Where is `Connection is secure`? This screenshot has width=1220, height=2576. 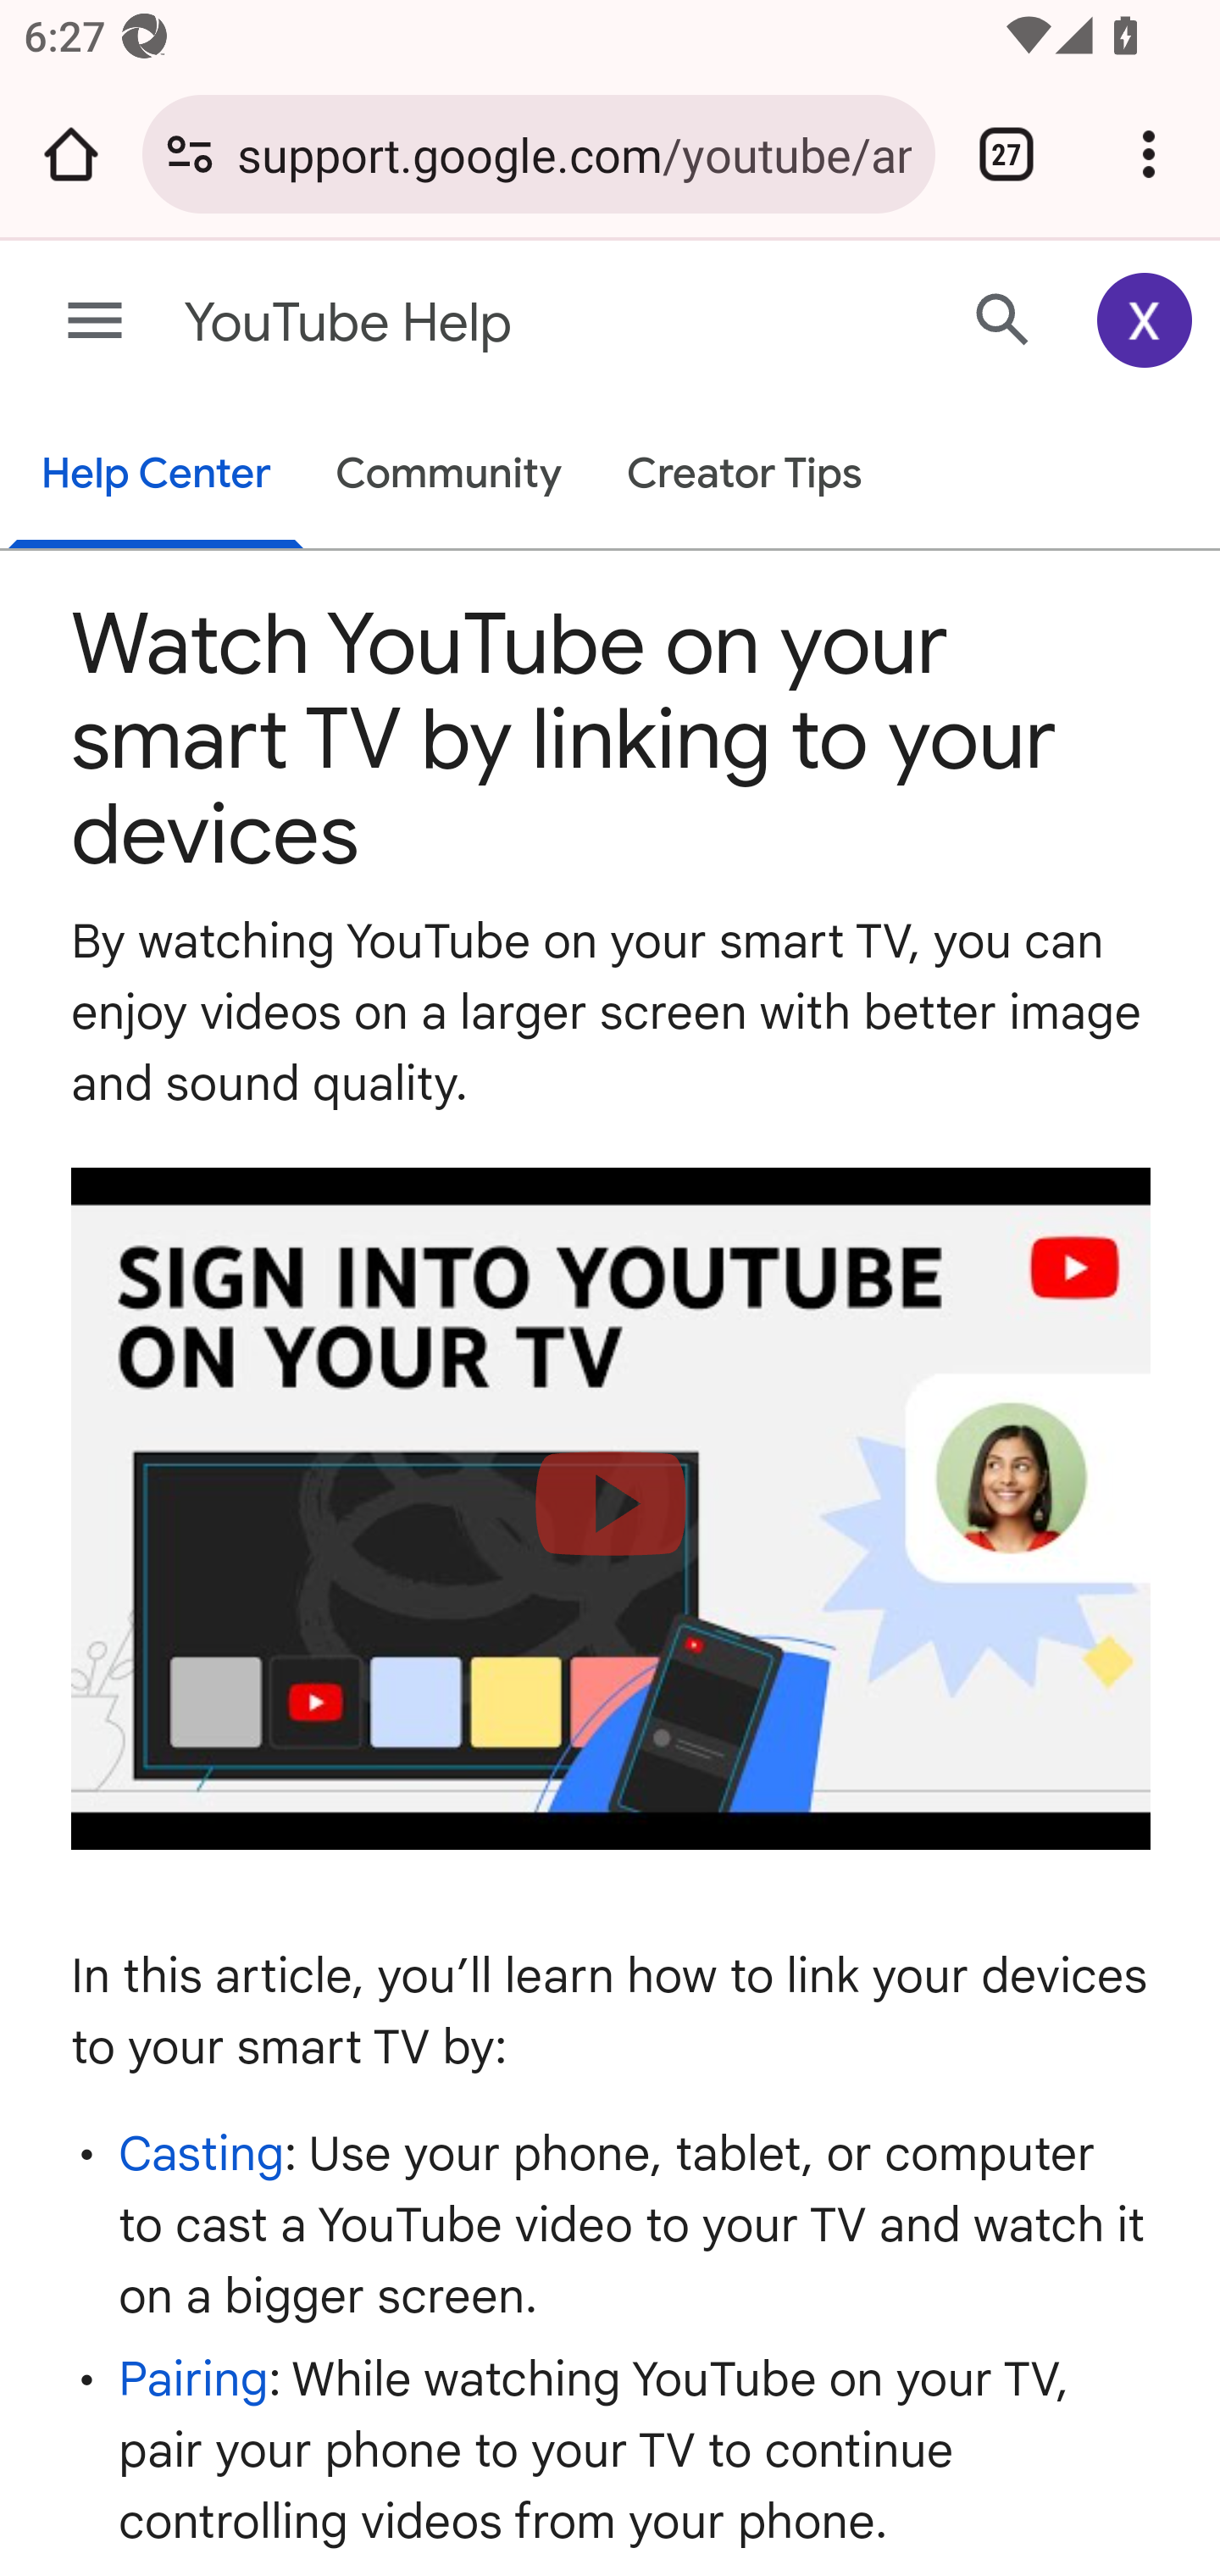
Connection is secure is located at coordinates (190, 154).